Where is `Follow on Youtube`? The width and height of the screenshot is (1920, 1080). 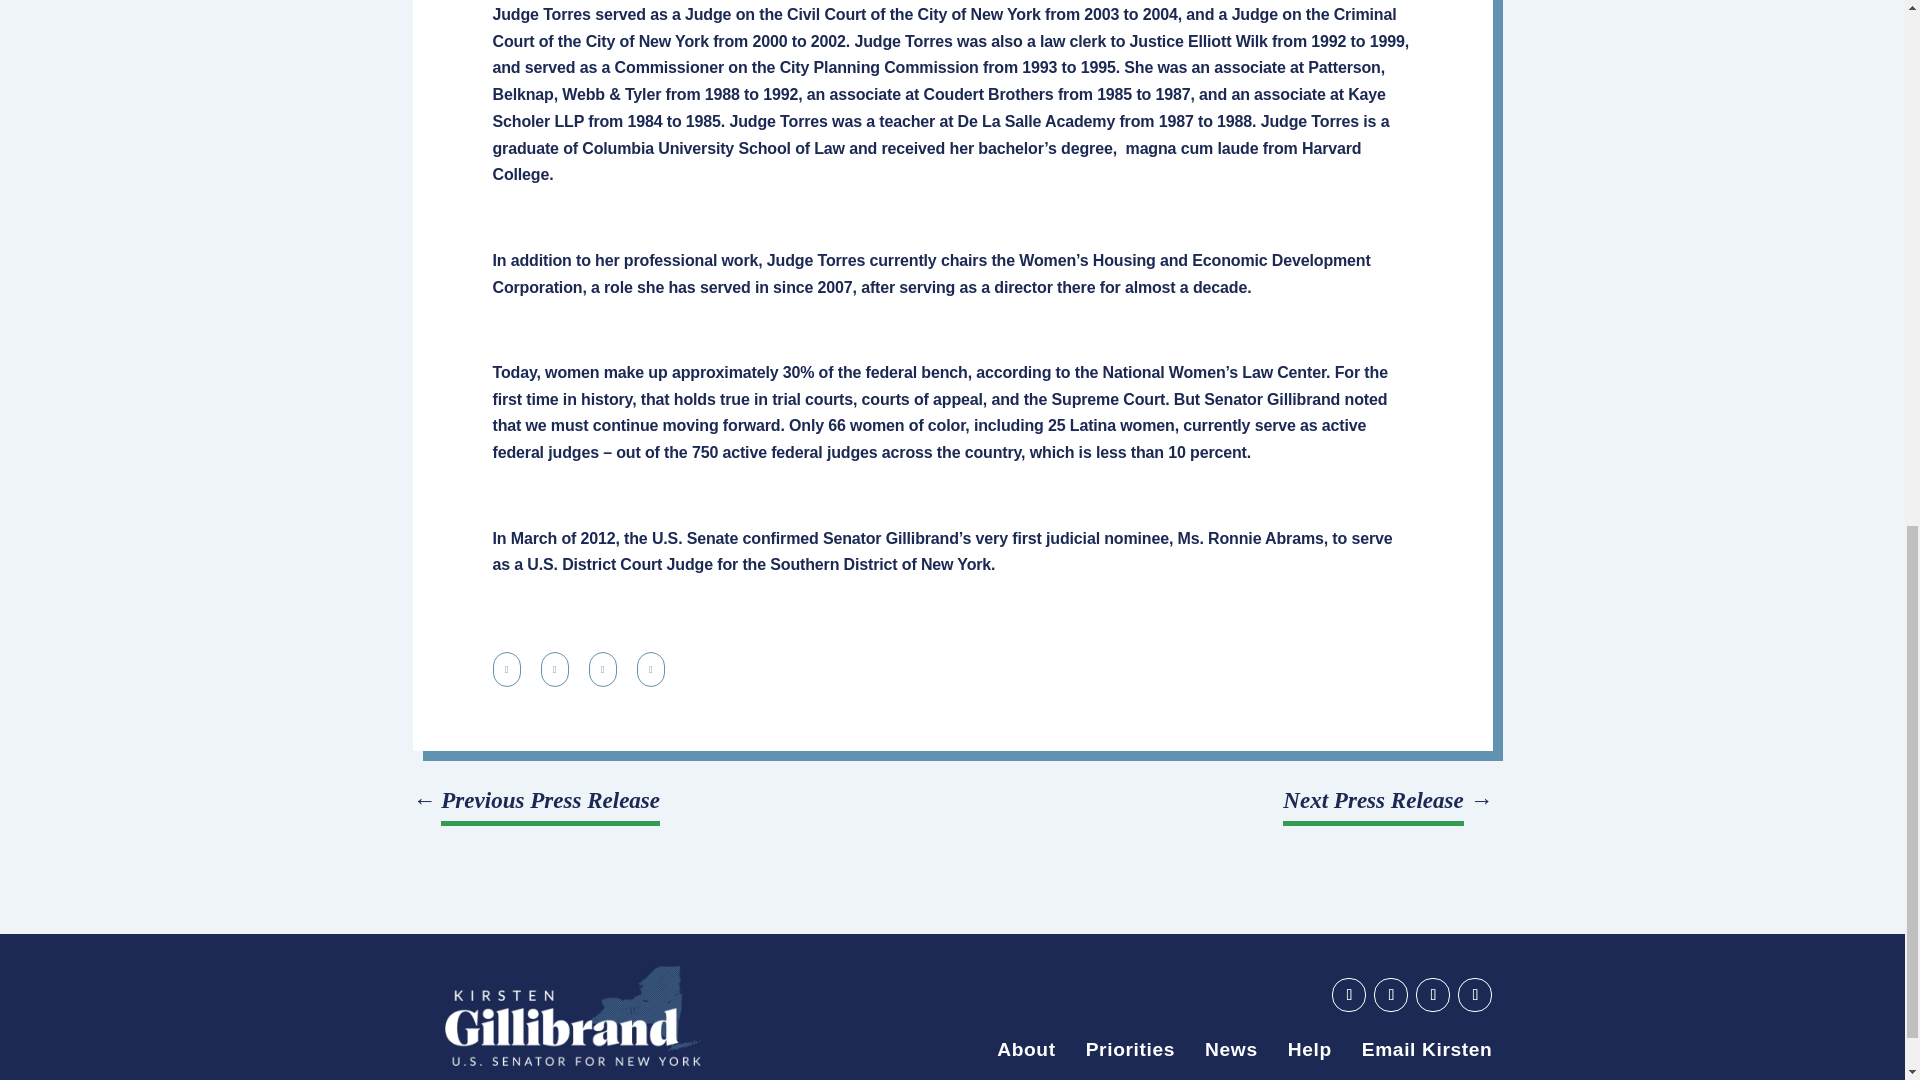 Follow on Youtube is located at coordinates (1348, 994).